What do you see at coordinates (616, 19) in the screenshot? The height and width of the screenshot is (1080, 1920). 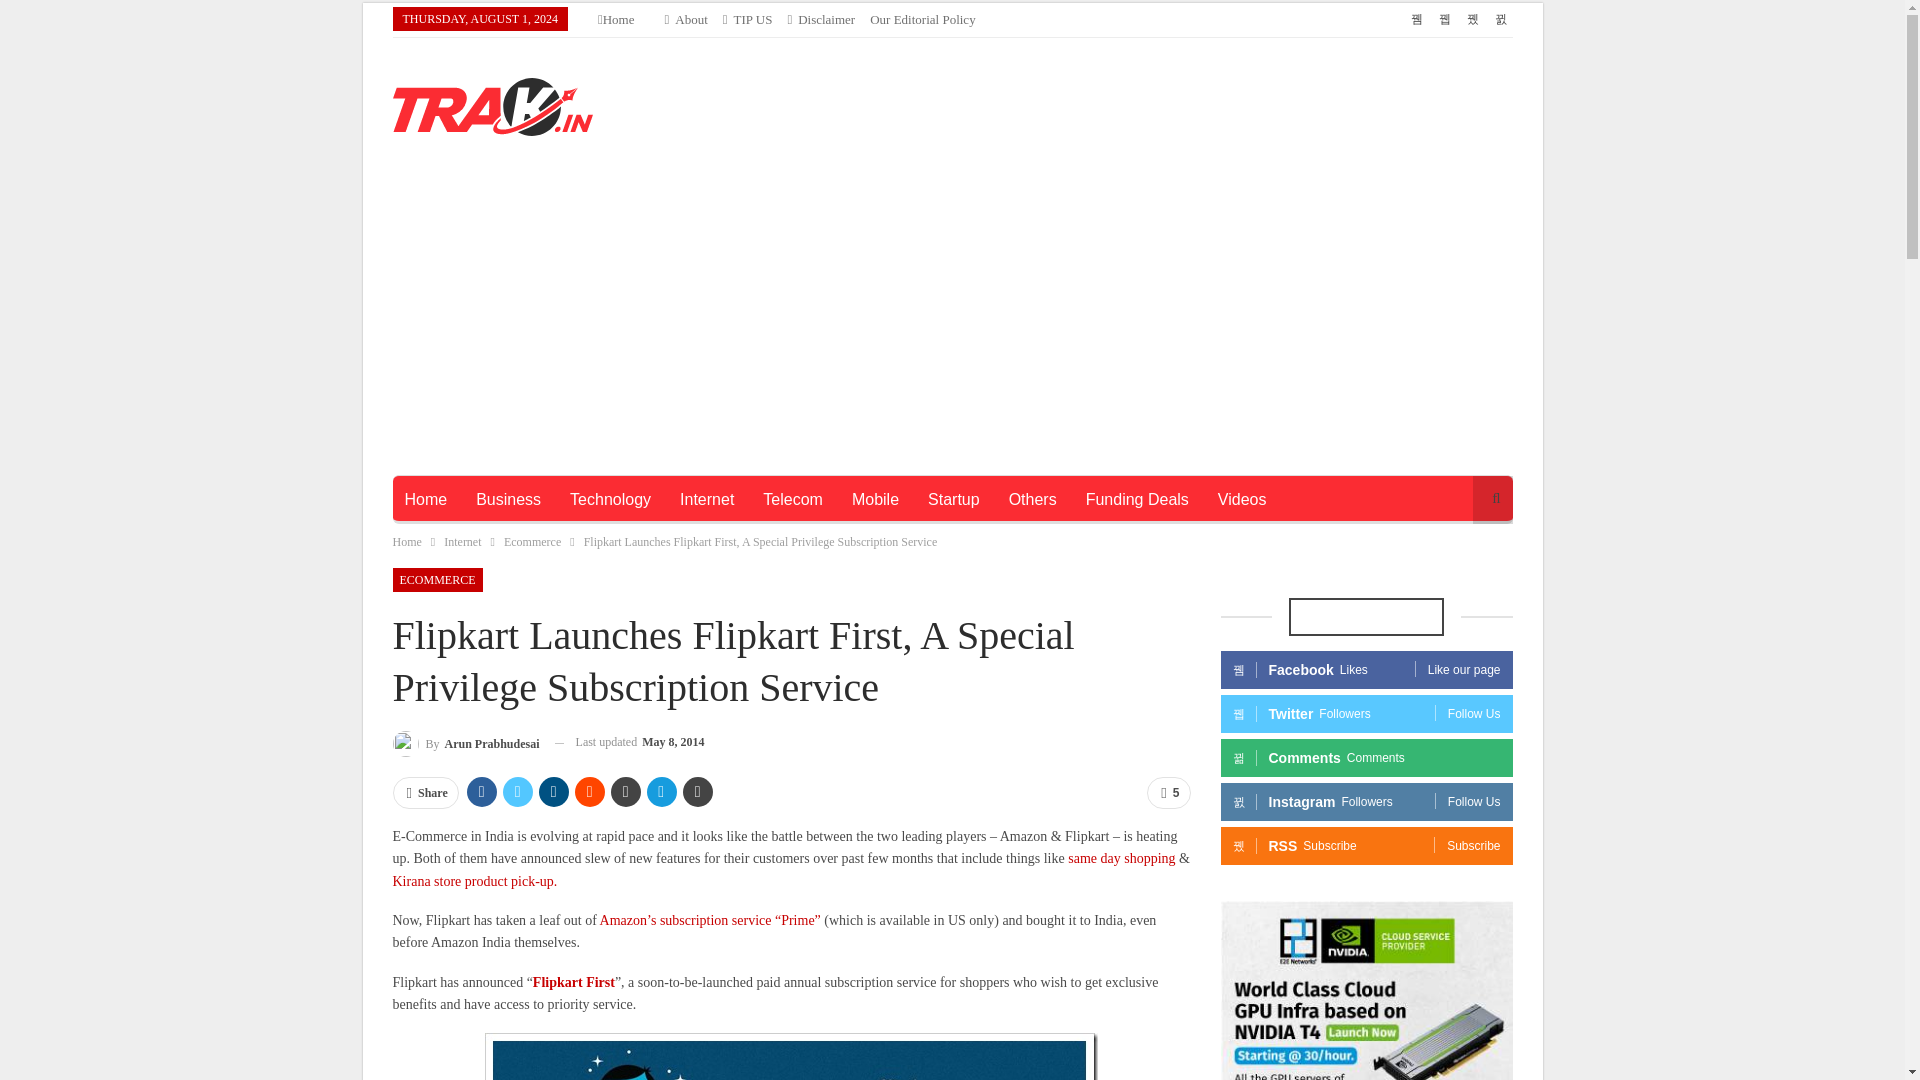 I see `Home` at bounding box center [616, 19].